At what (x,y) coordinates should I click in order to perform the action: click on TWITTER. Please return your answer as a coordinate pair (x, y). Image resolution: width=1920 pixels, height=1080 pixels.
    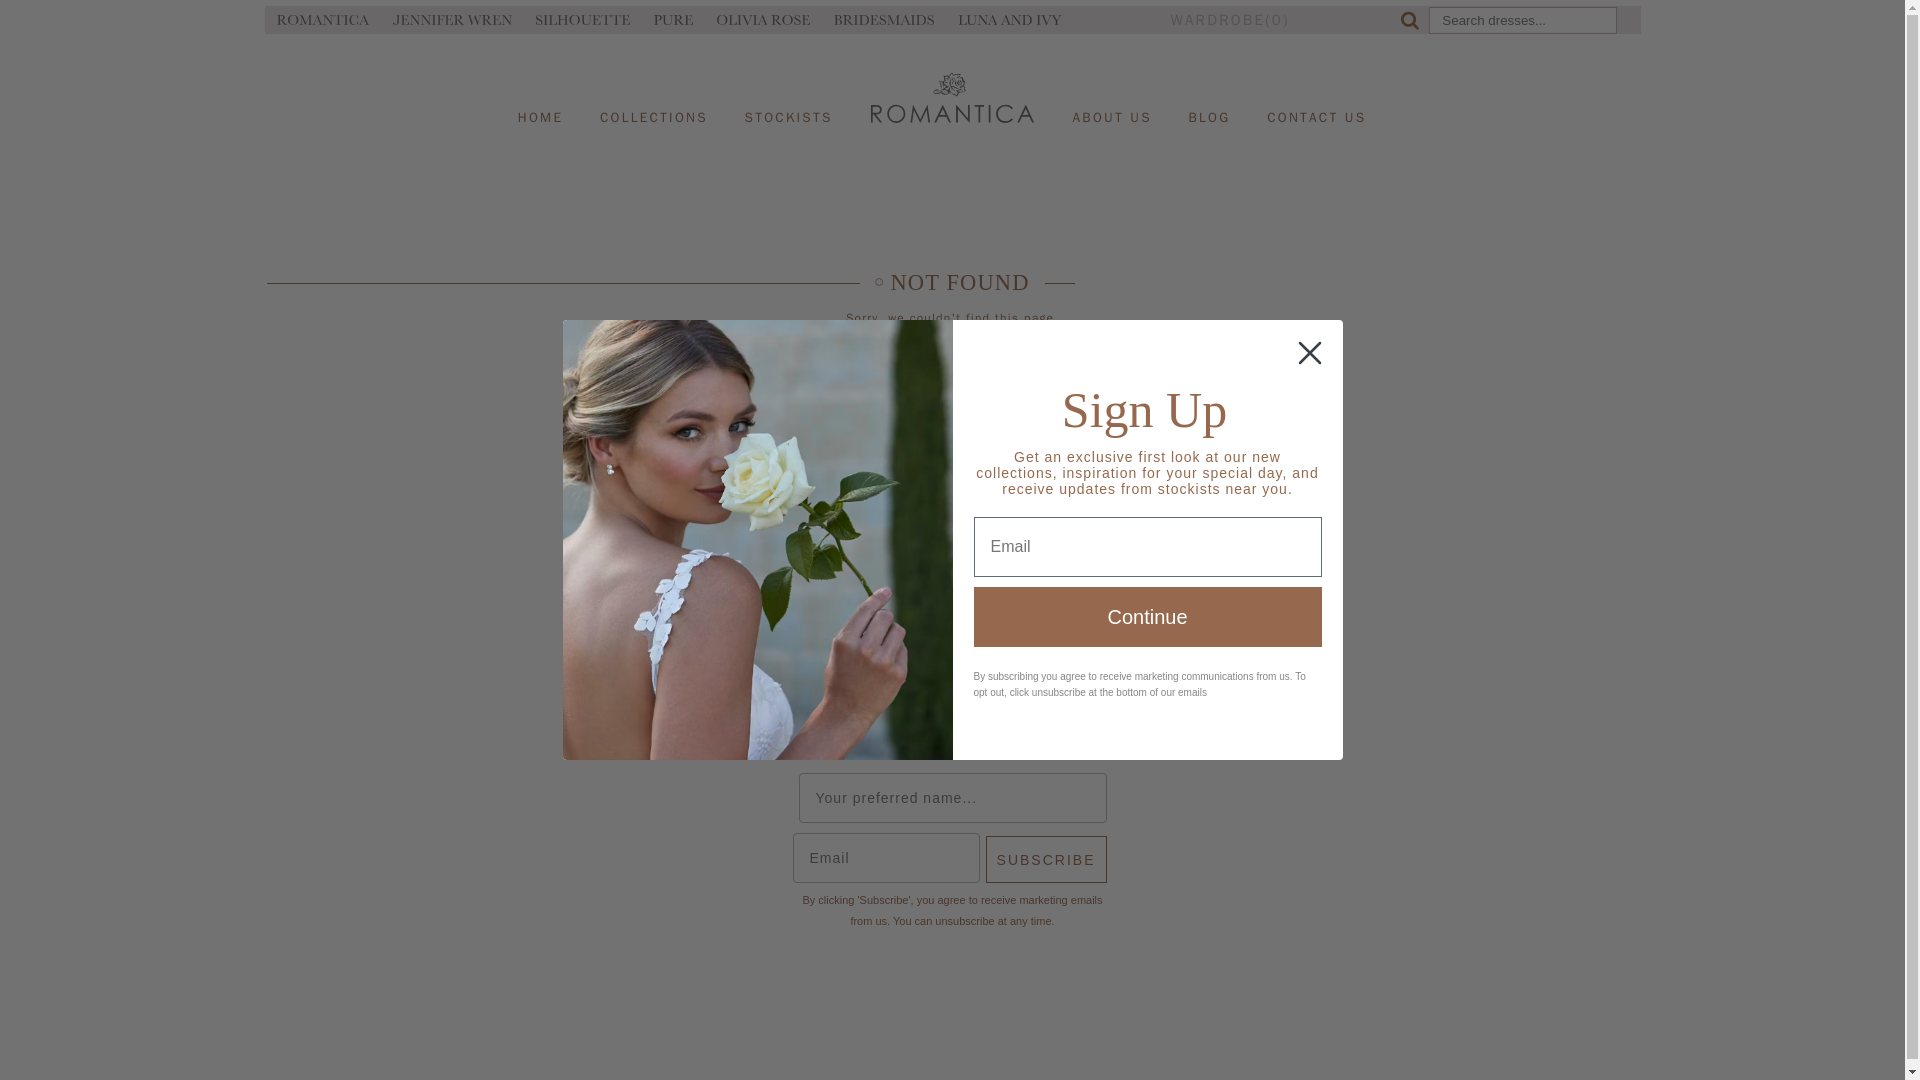
    Looking at the image, I should click on (916, 498).